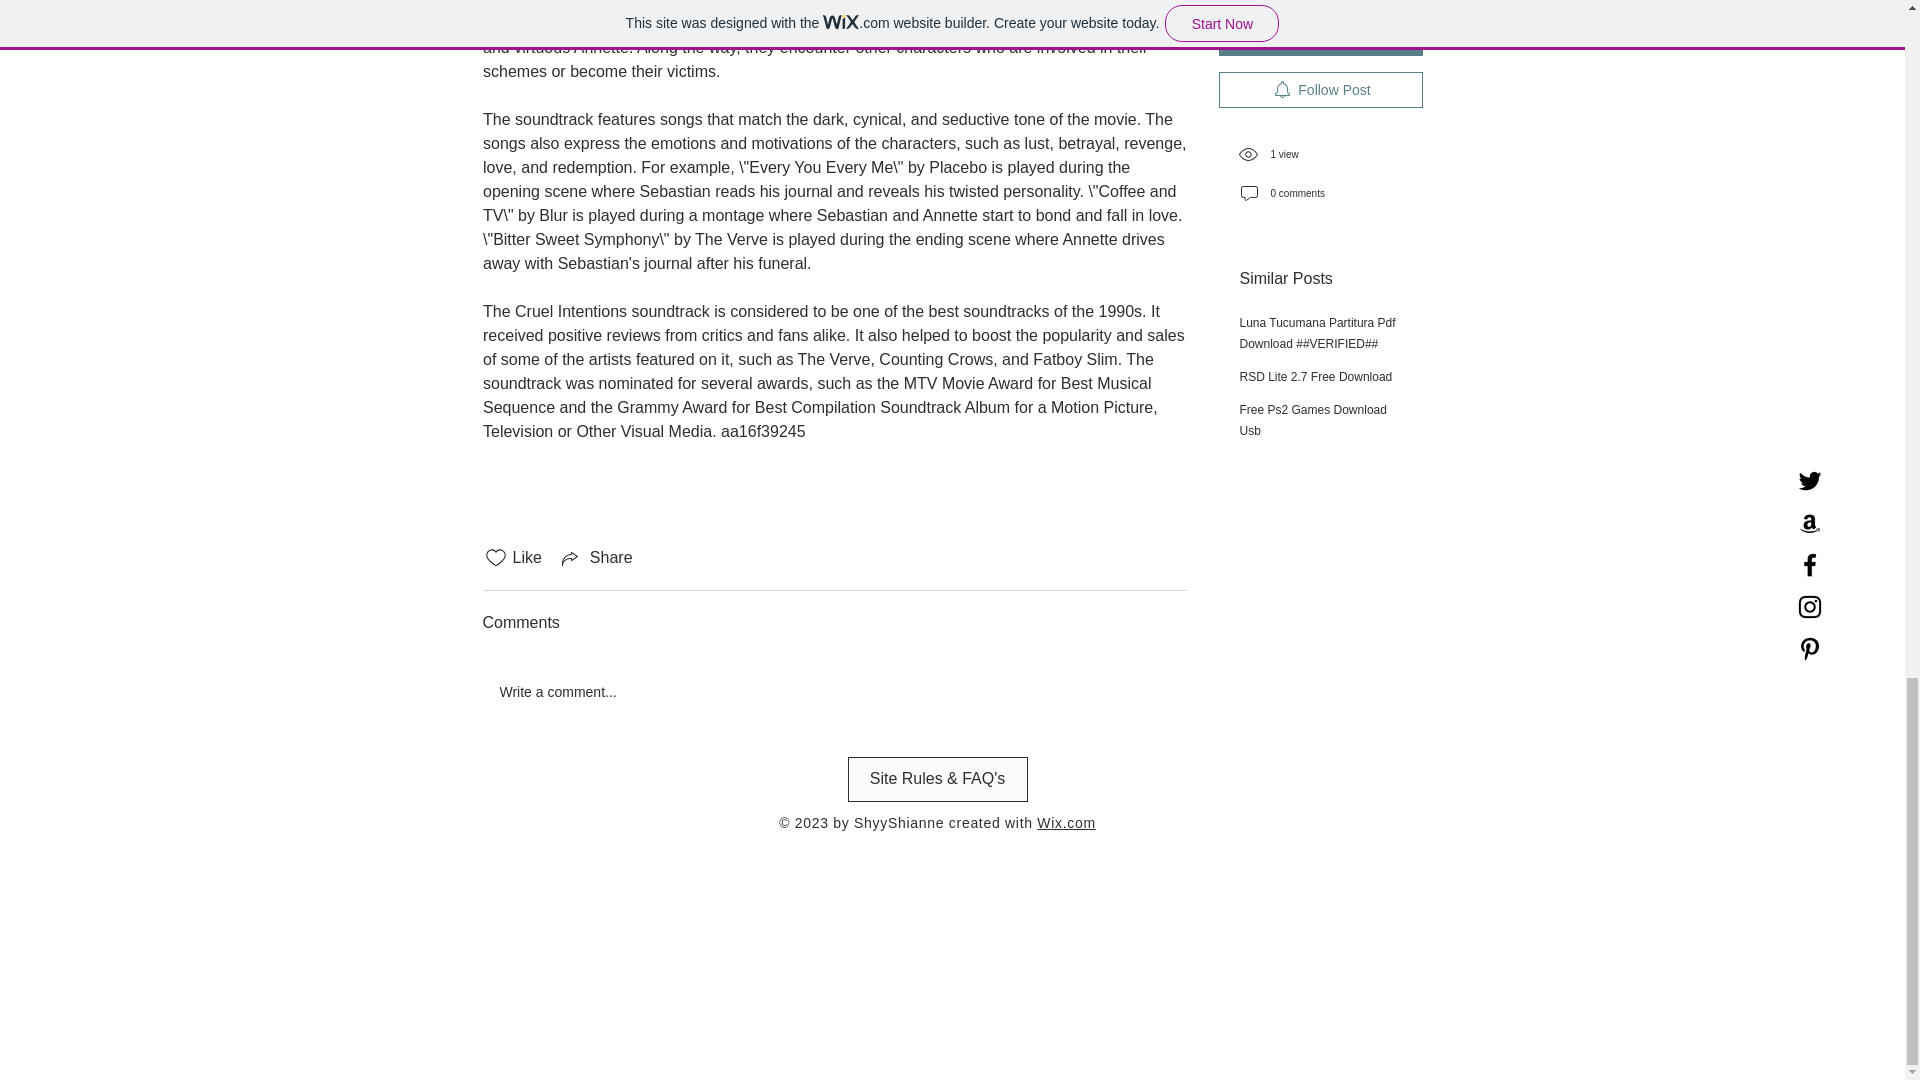 The width and height of the screenshot is (1920, 1080). Describe the element at coordinates (834, 692) in the screenshot. I see `Write a comment...` at that location.